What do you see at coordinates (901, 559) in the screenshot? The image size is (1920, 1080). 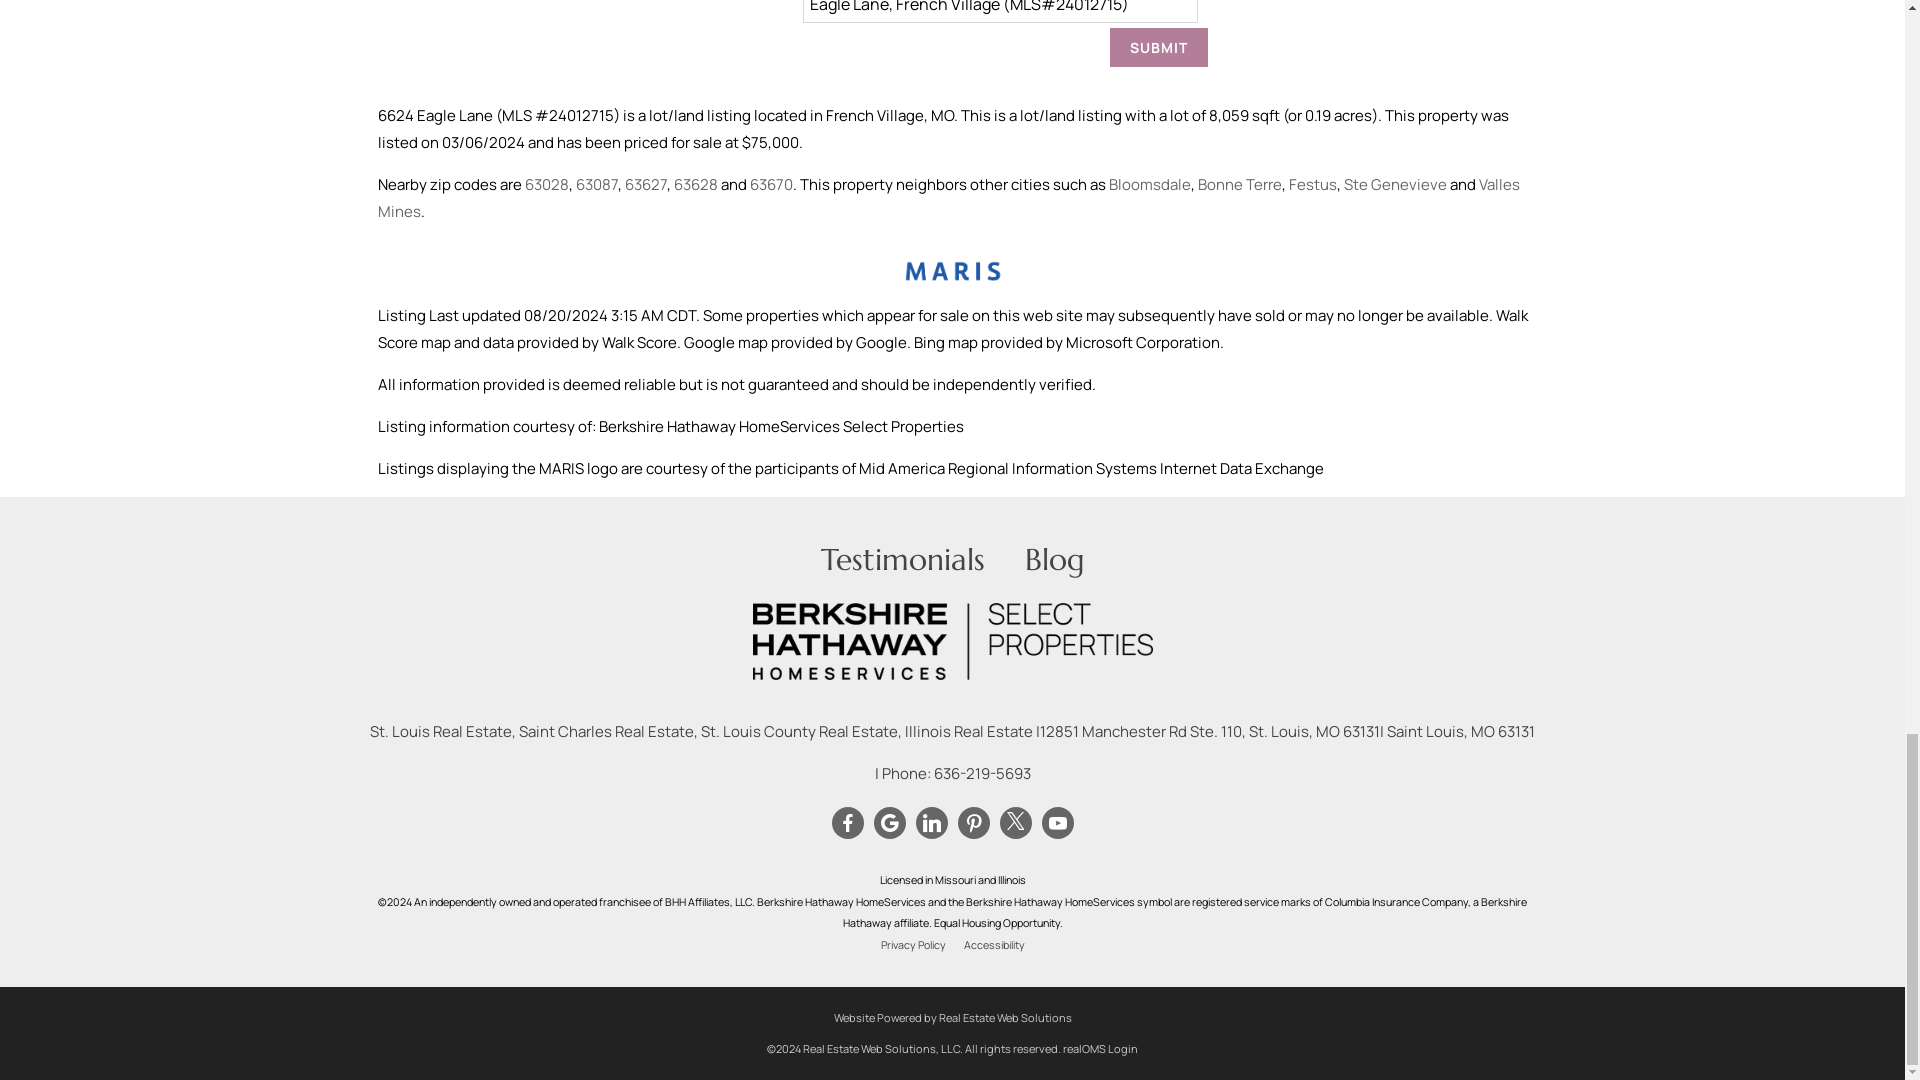 I see `Testimonials` at bounding box center [901, 559].